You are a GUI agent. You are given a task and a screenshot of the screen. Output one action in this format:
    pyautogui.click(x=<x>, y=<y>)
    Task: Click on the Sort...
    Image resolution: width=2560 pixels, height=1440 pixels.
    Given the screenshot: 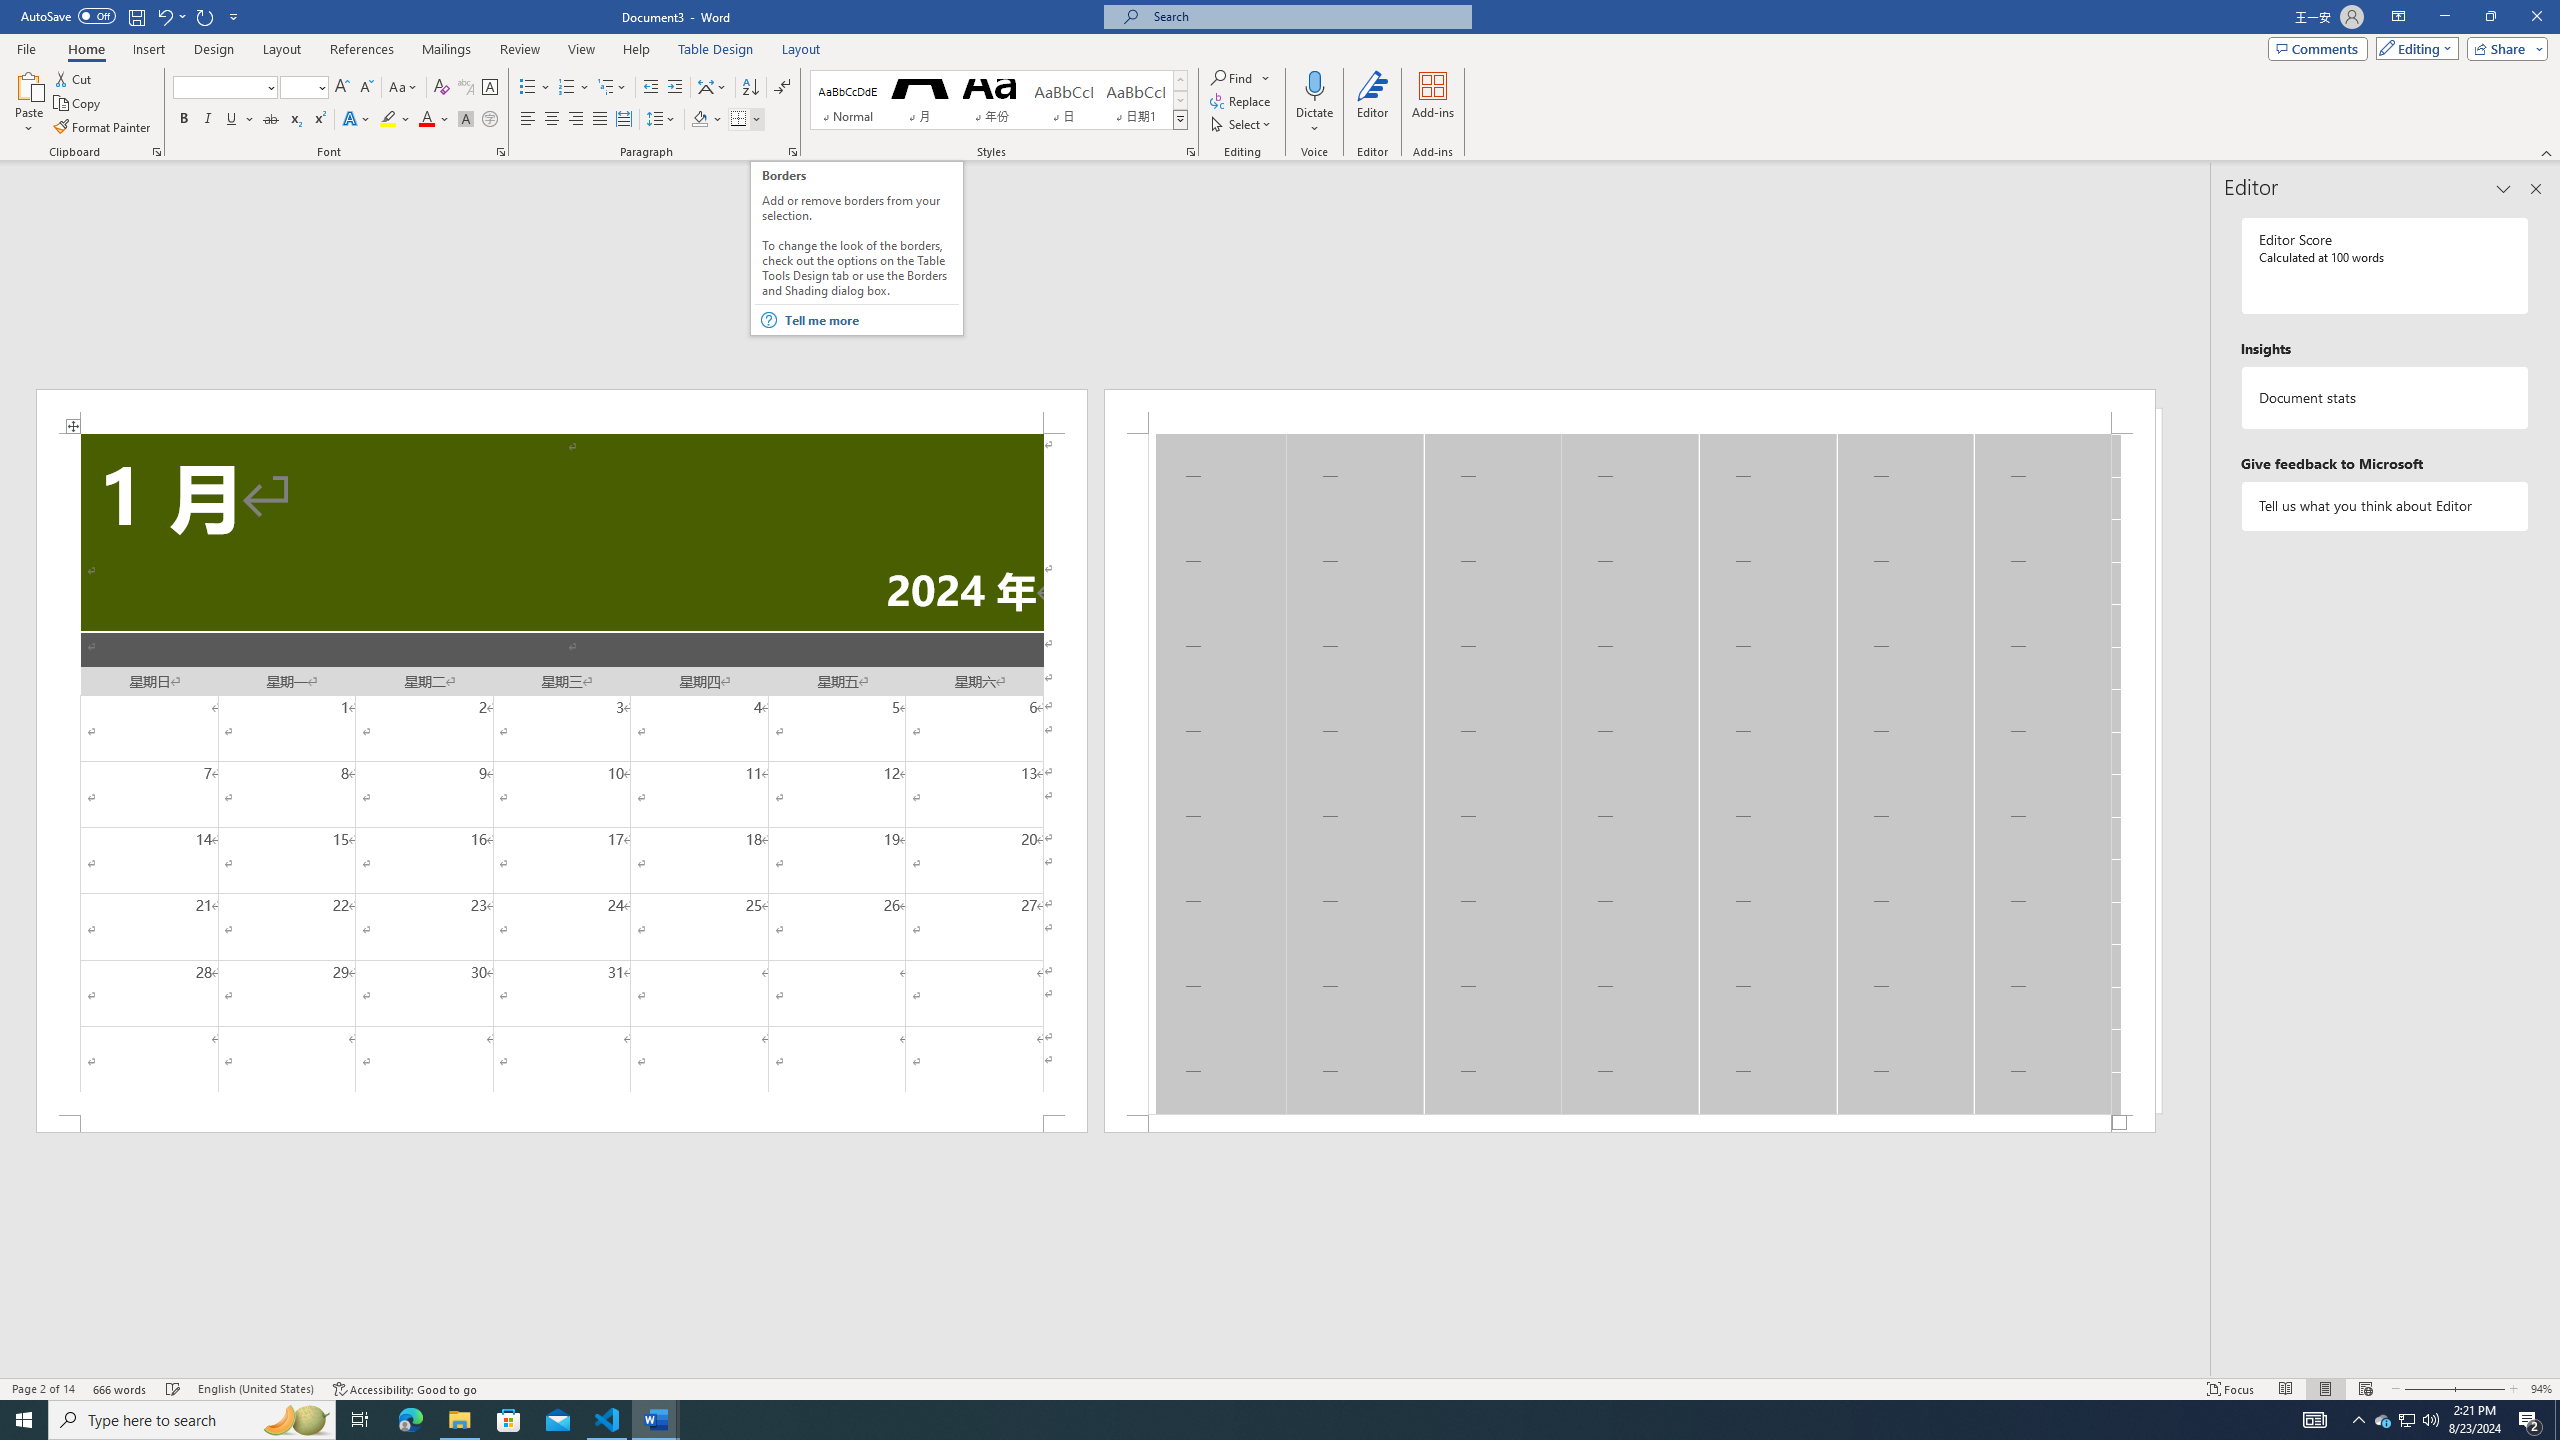 What is the action you would take?
    pyautogui.click(x=750, y=88)
    